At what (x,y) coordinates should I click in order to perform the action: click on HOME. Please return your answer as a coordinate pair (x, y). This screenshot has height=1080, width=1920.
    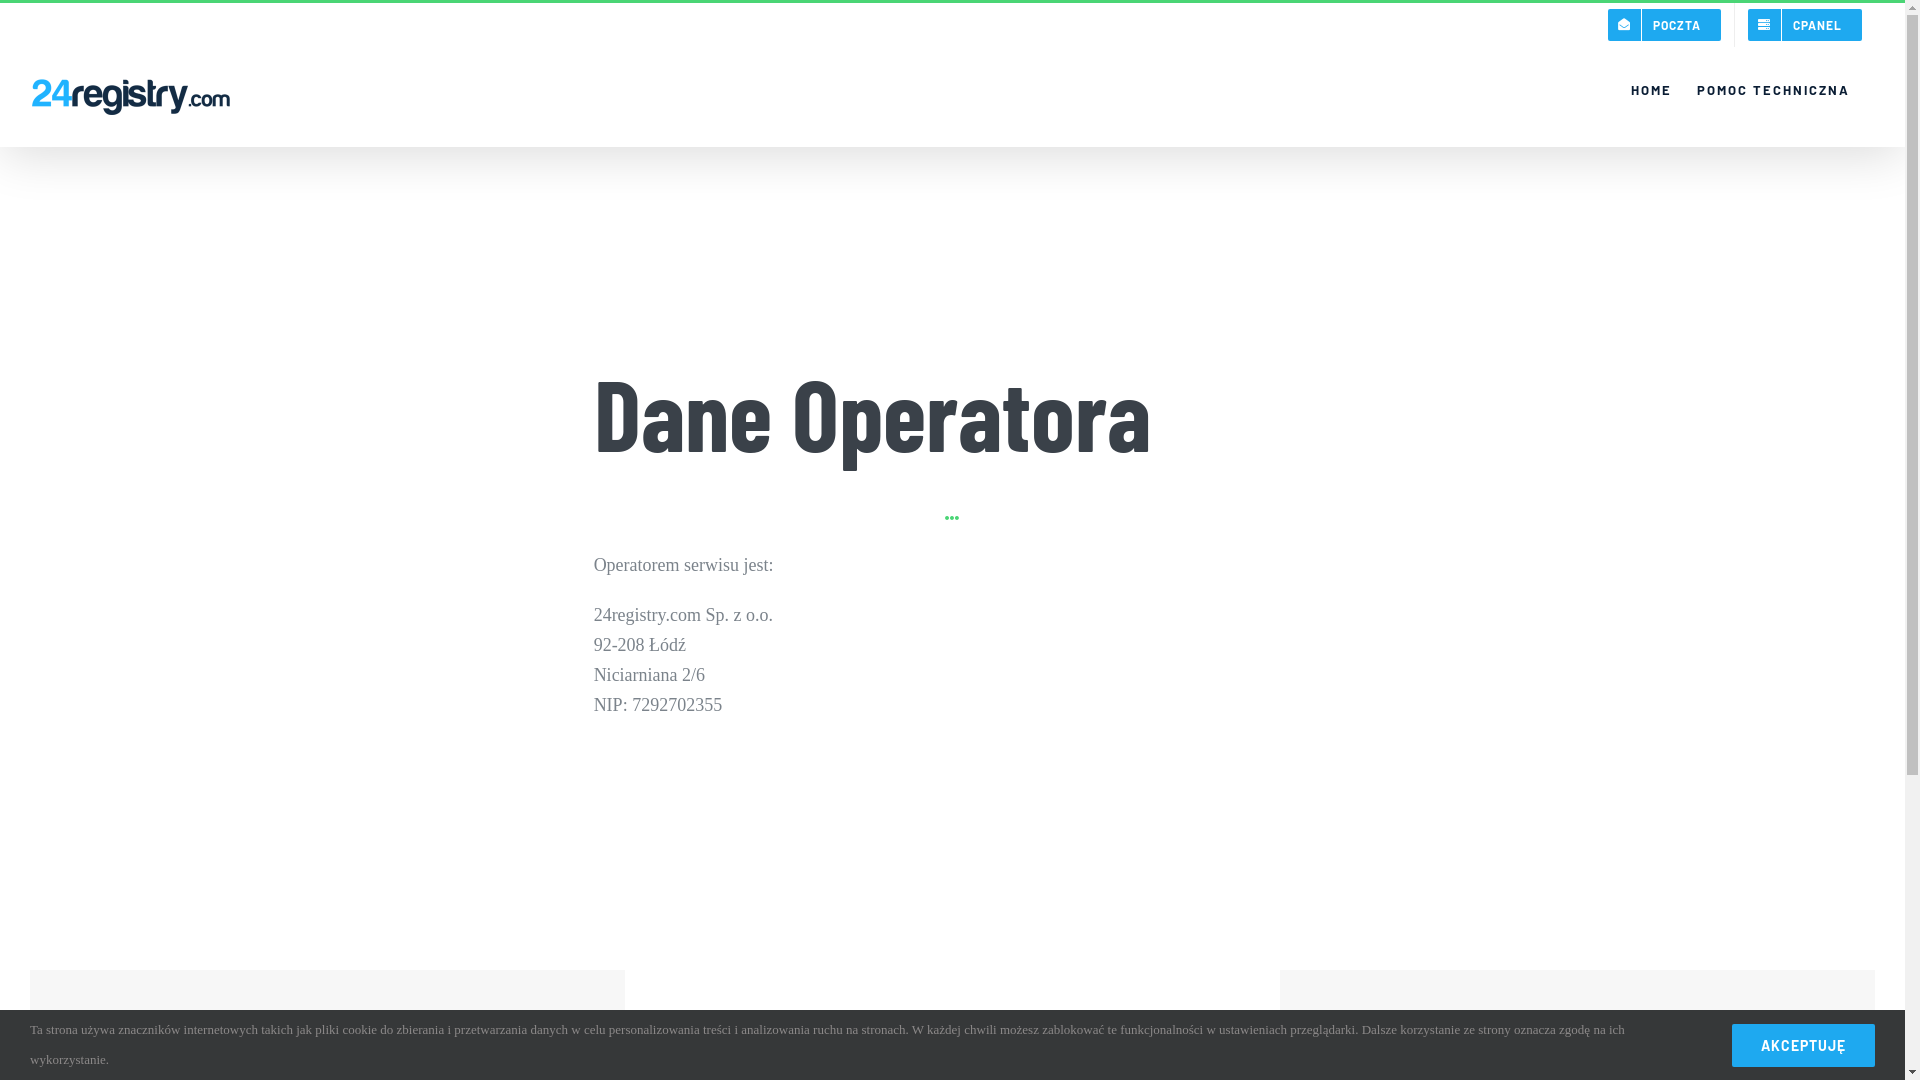
    Looking at the image, I should click on (1652, 90).